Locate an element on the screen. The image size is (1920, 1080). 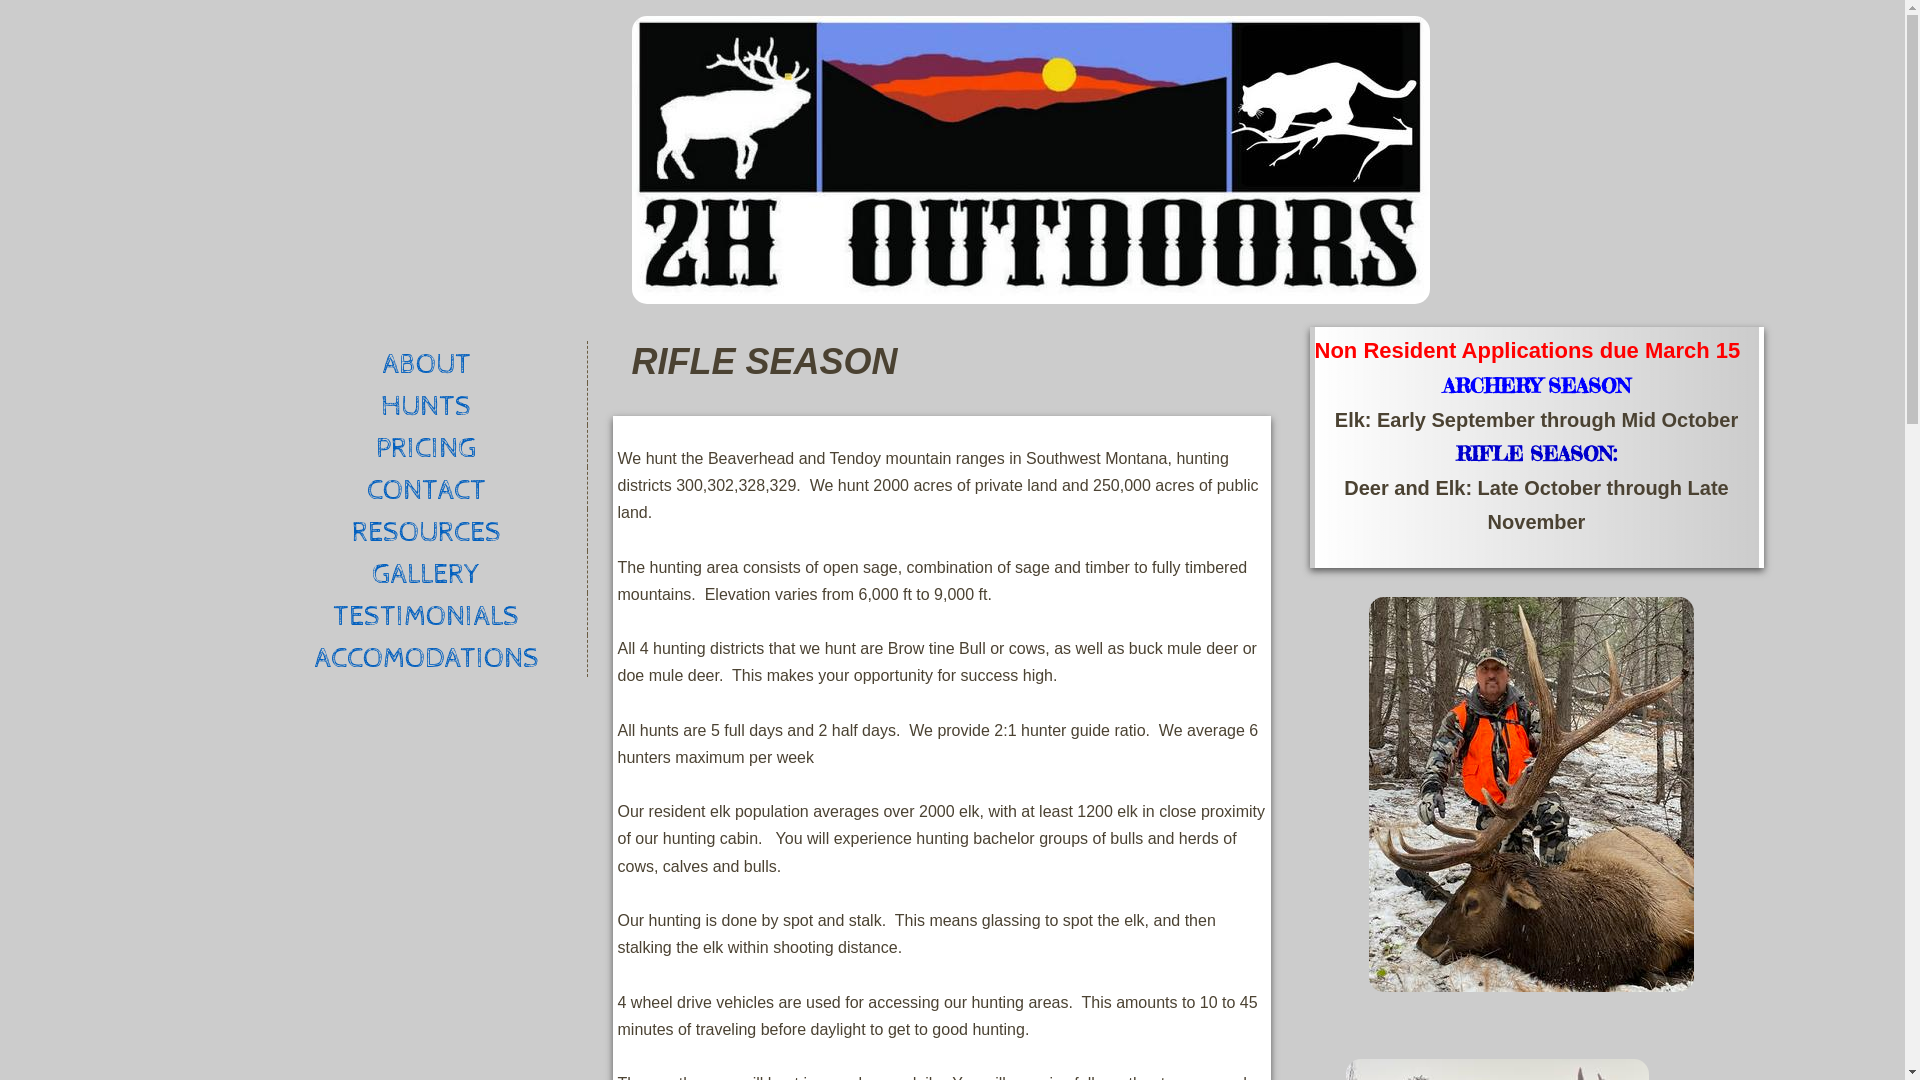
ACCOMODATIONS is located at coordinates (427, 656).